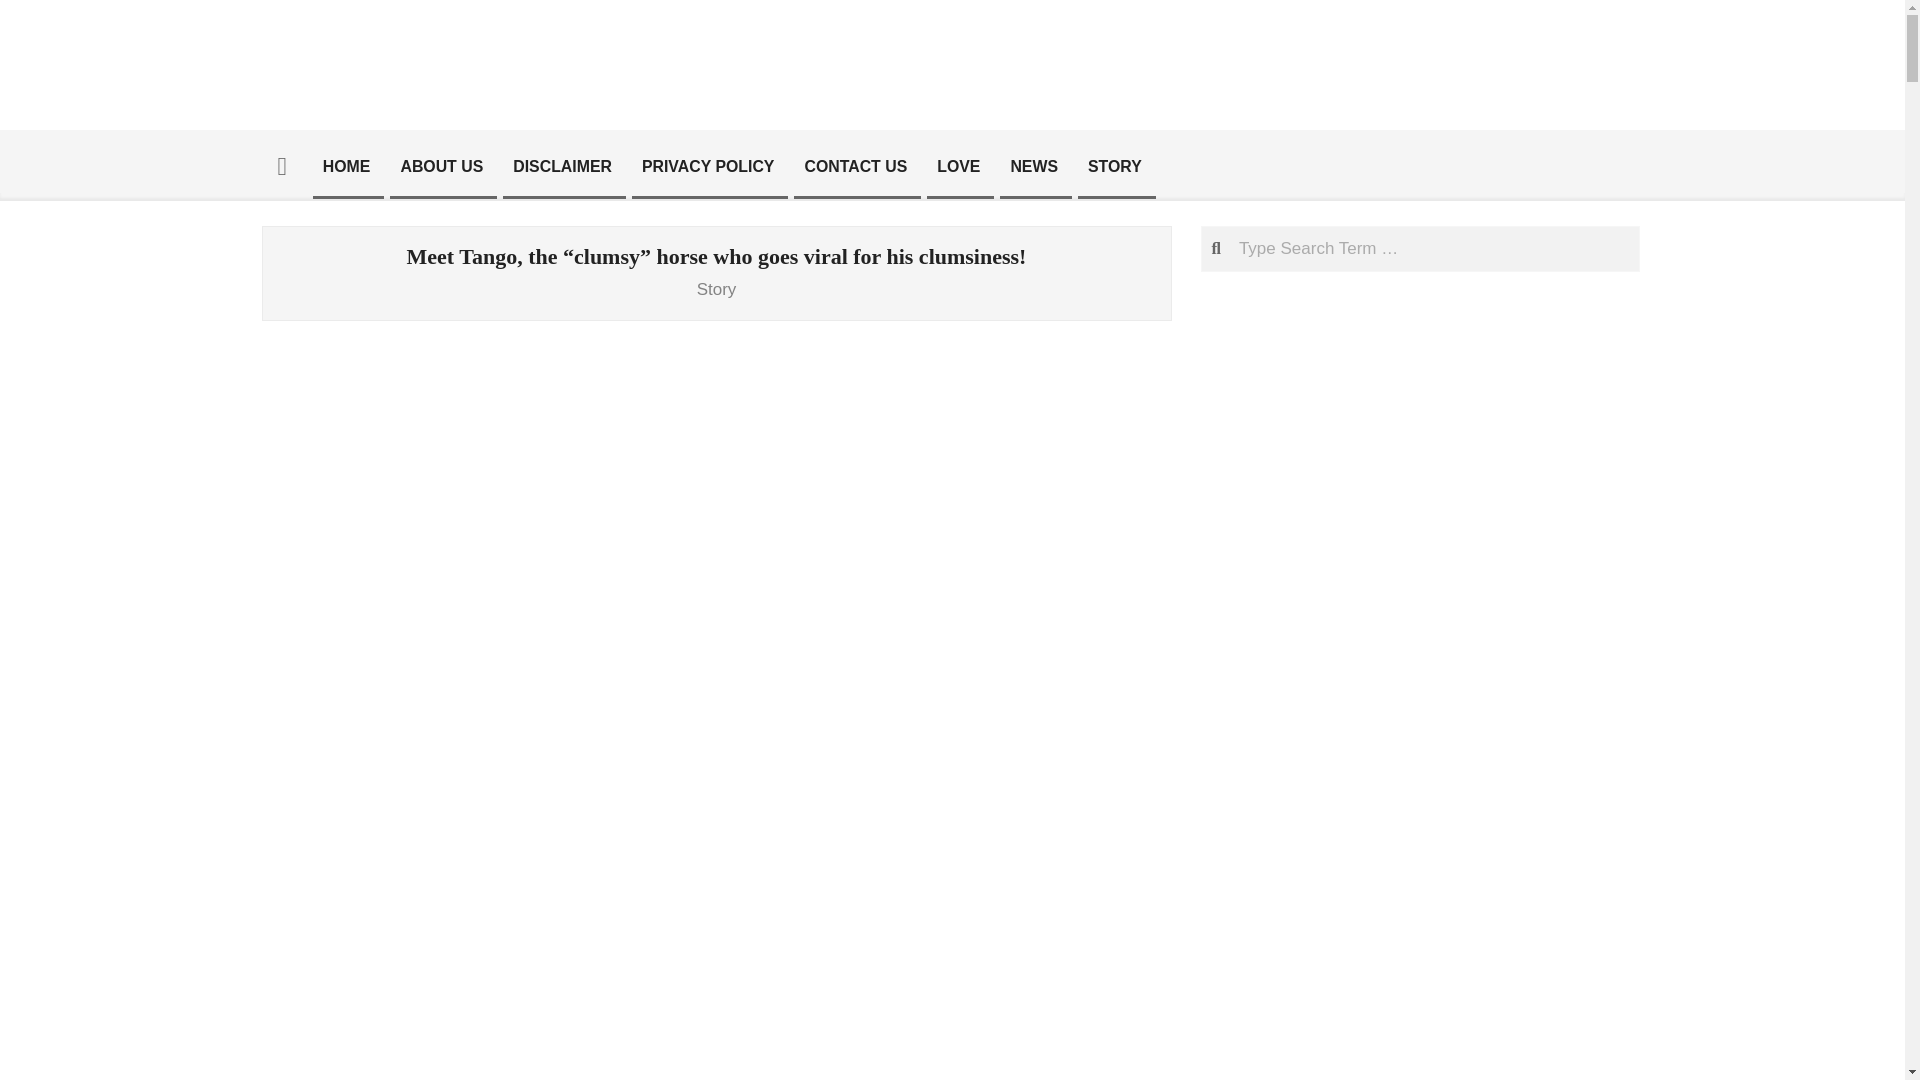 Image resolution: width=1920 pixels, height=1080 pixels. I want to click on HOME, so click(346, 166).